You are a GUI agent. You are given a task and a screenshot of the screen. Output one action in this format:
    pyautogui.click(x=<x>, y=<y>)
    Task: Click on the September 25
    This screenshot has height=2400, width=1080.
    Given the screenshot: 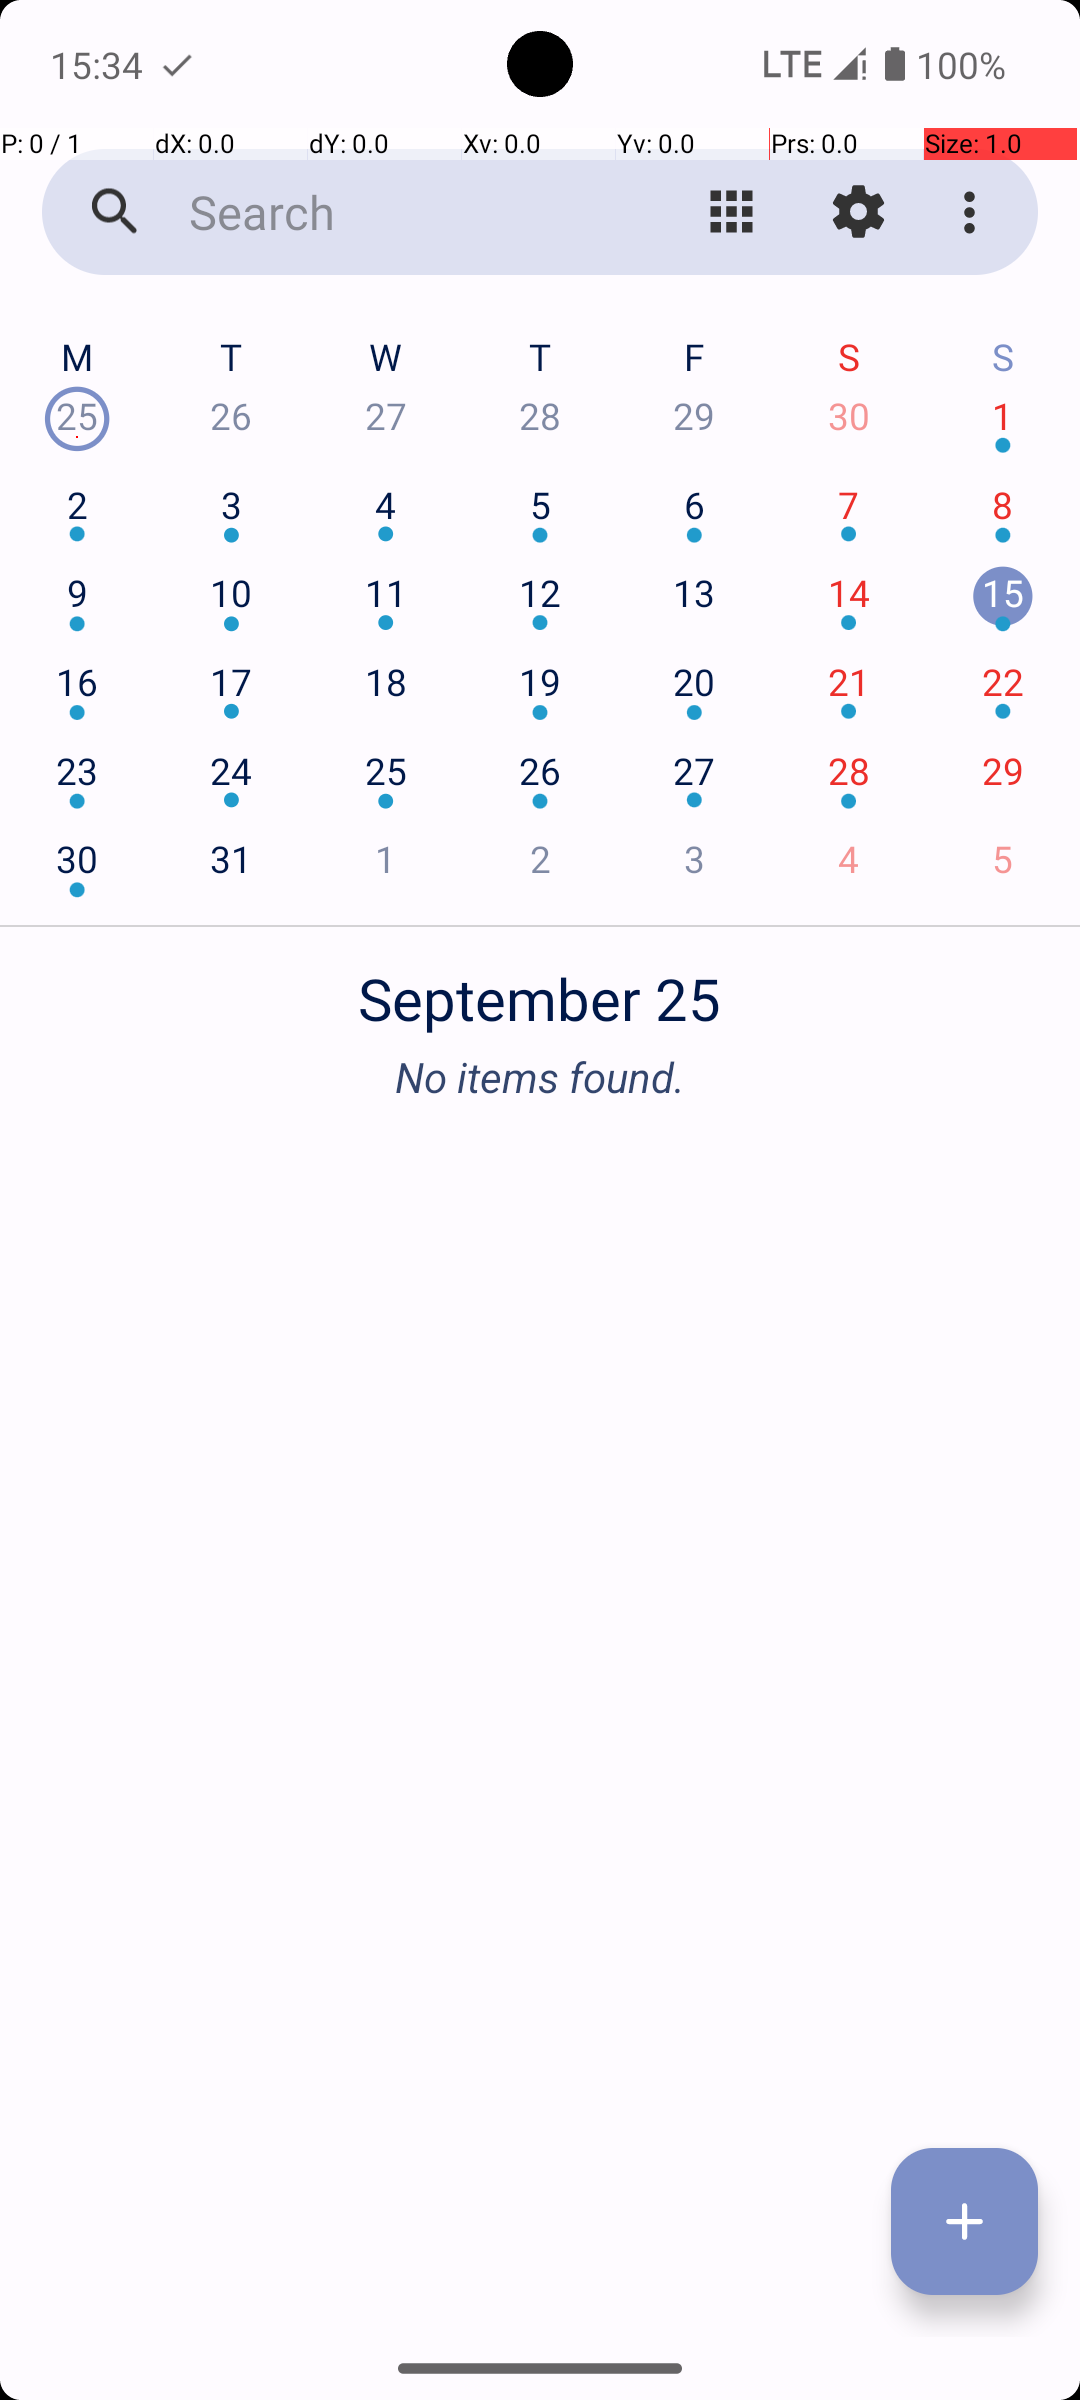 What is the action you would take?
    pyautogui.click(x=540, y=988)
    